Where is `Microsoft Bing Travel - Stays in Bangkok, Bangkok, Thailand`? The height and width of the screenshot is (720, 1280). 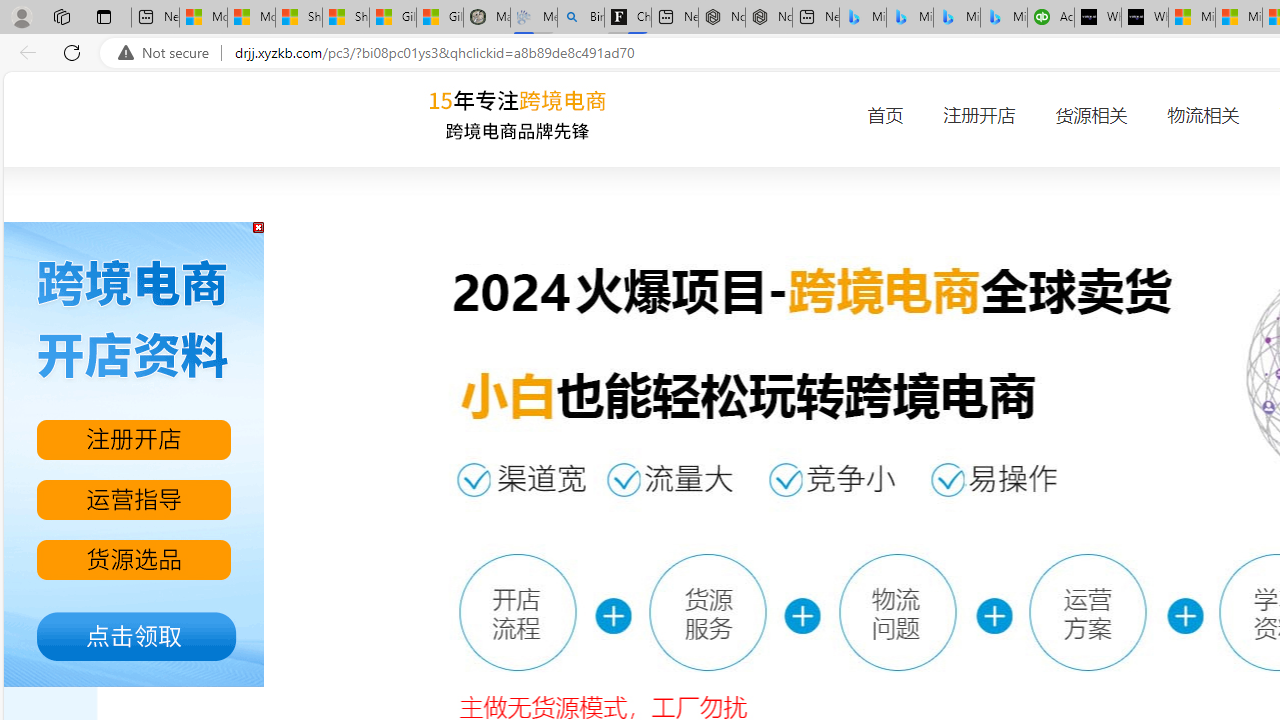
Microsoft Bing Travel - Stays in Bangkok, Bangkok, Thailand is located at coordinates (910, 18).